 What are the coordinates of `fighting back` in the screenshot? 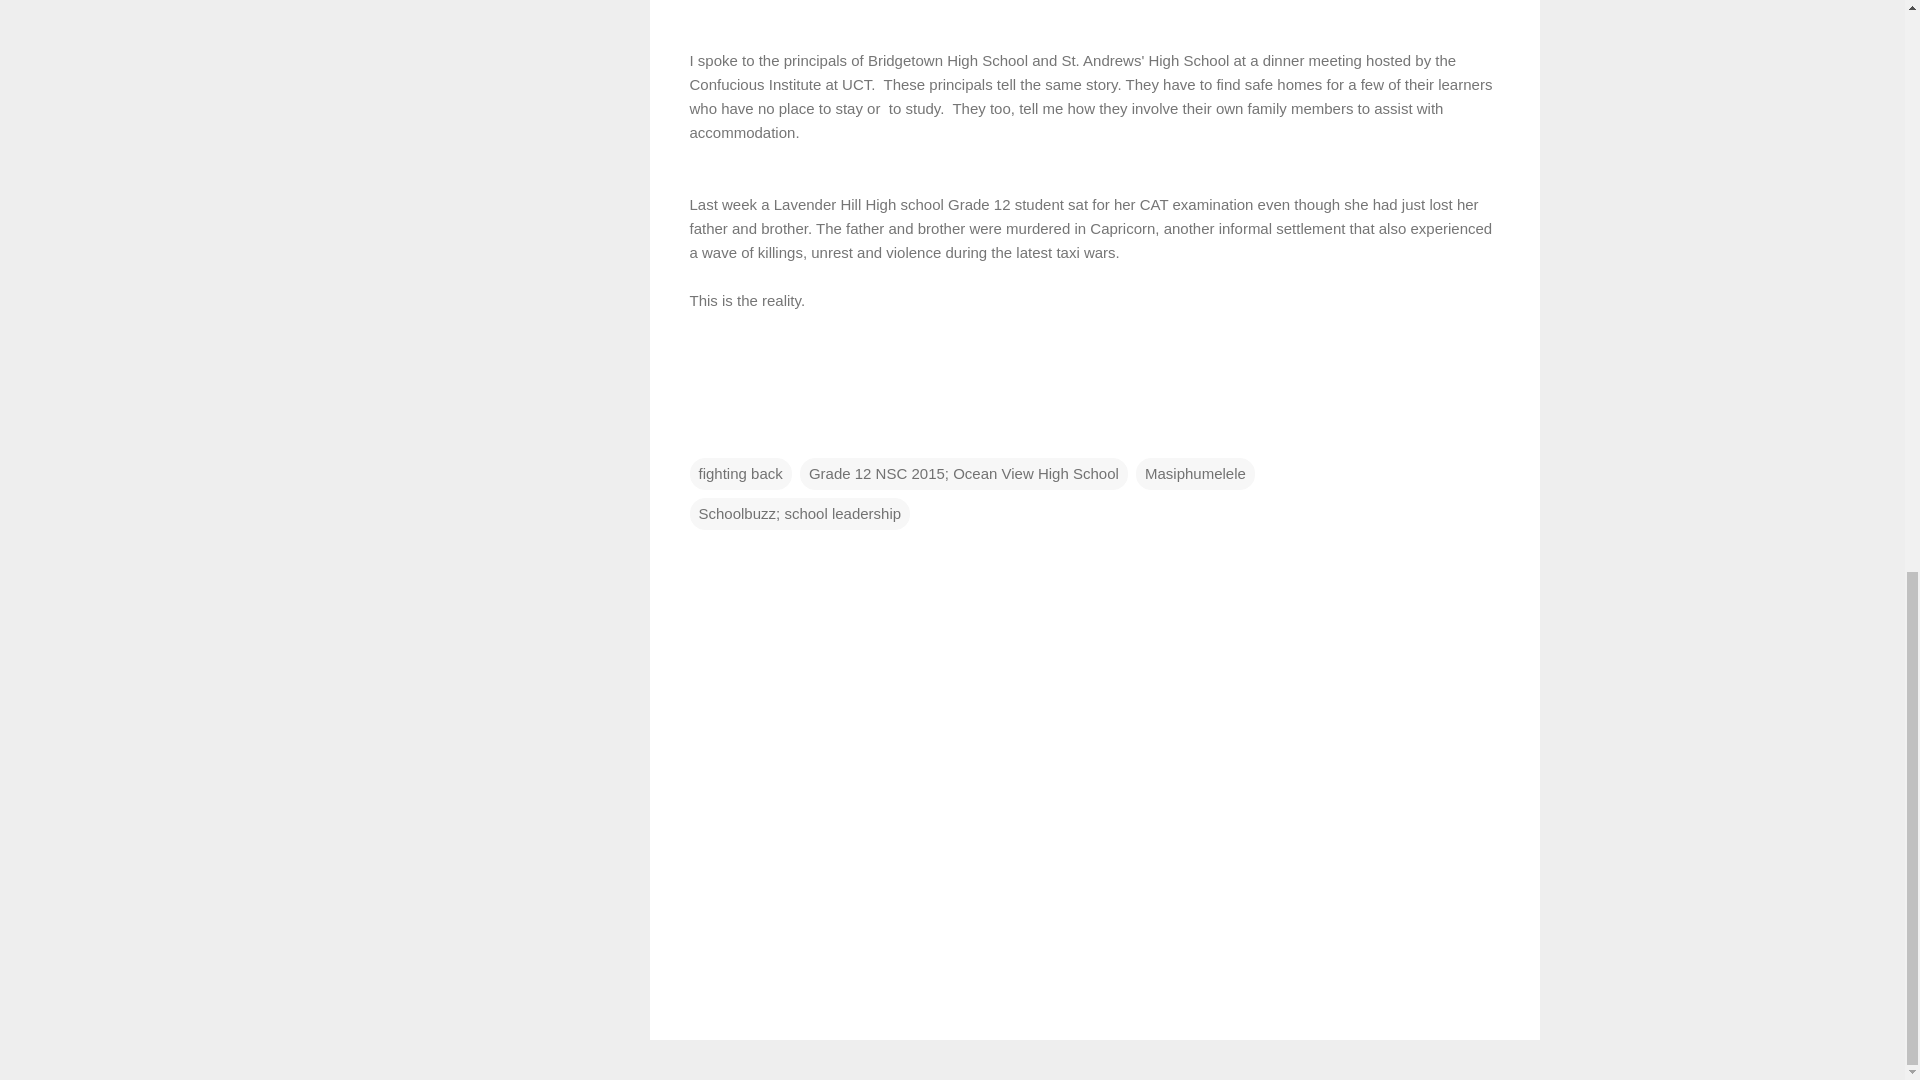 It's located at (740, 472).